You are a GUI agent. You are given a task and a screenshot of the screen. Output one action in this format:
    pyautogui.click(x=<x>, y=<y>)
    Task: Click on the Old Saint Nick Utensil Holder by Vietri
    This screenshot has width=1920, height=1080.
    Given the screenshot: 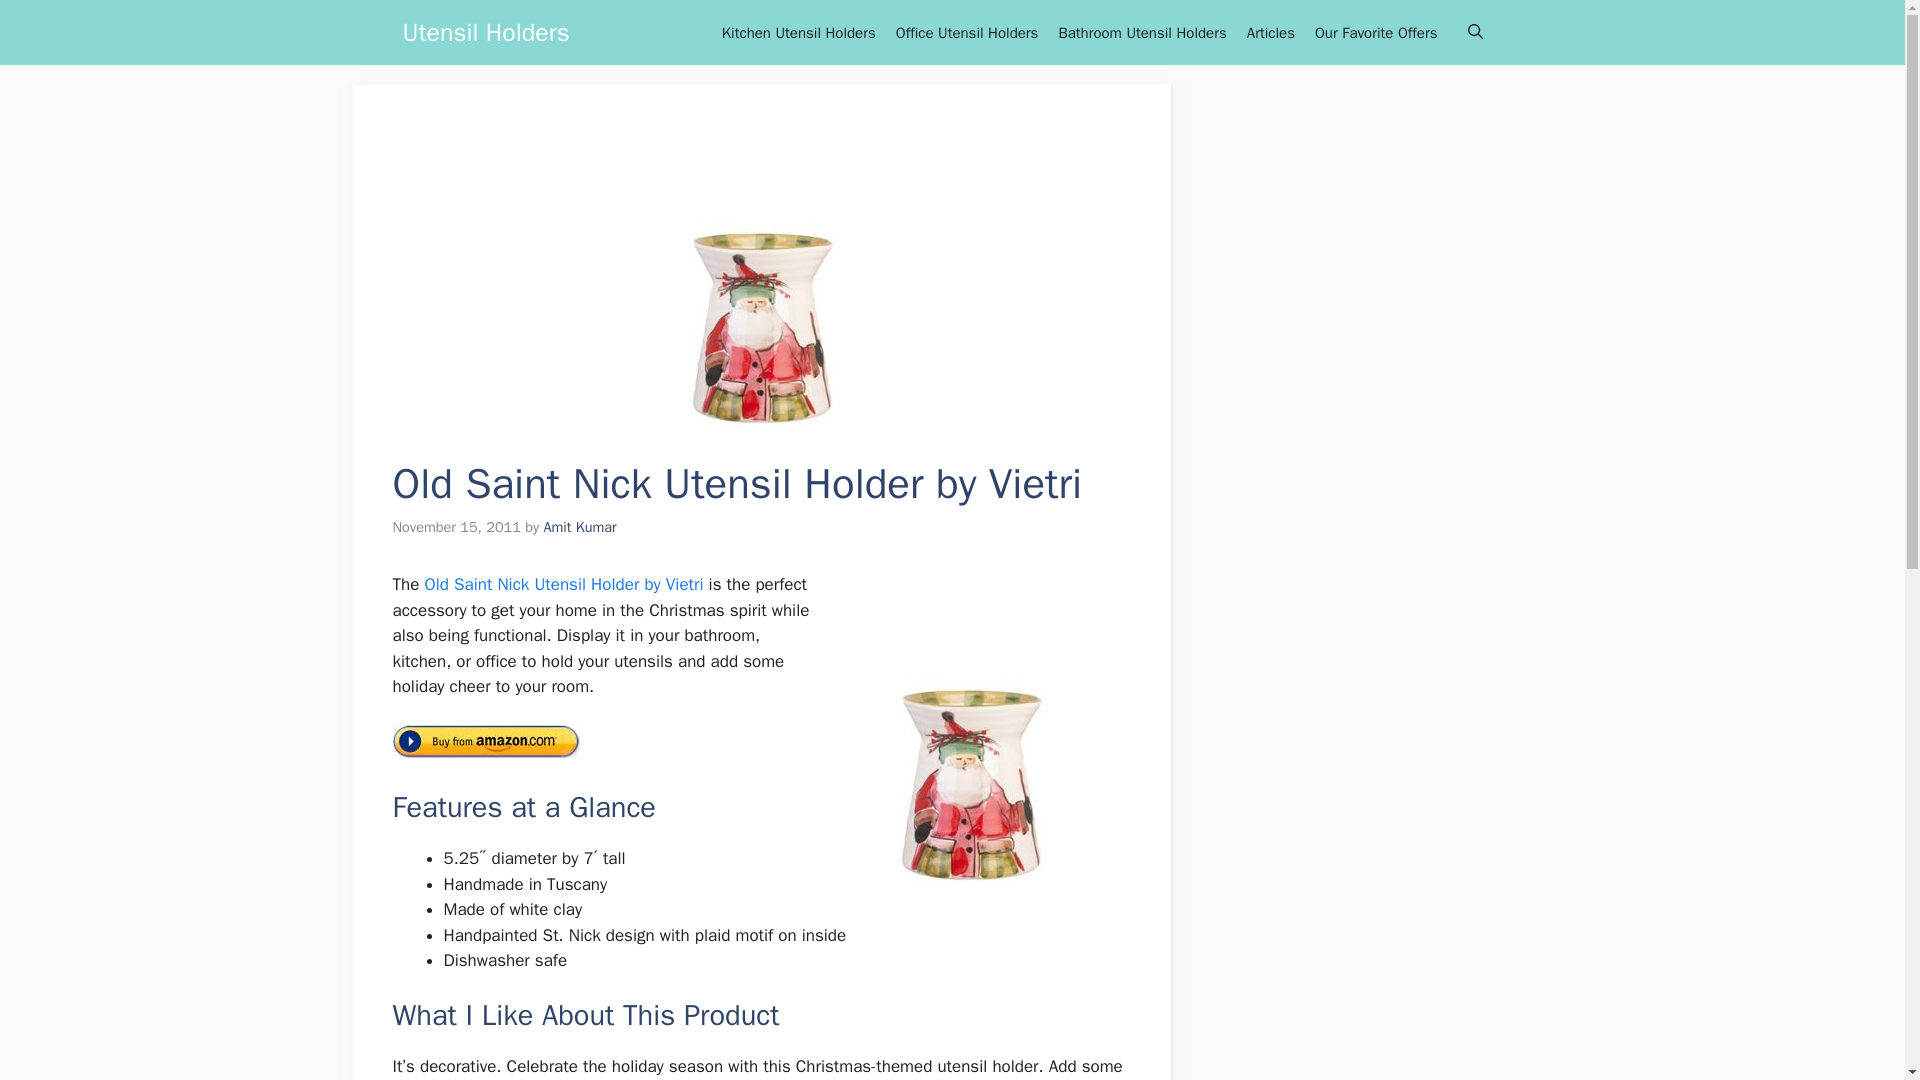 What is the action you would take?
    pyautogui.click(x=560, y=584)
    